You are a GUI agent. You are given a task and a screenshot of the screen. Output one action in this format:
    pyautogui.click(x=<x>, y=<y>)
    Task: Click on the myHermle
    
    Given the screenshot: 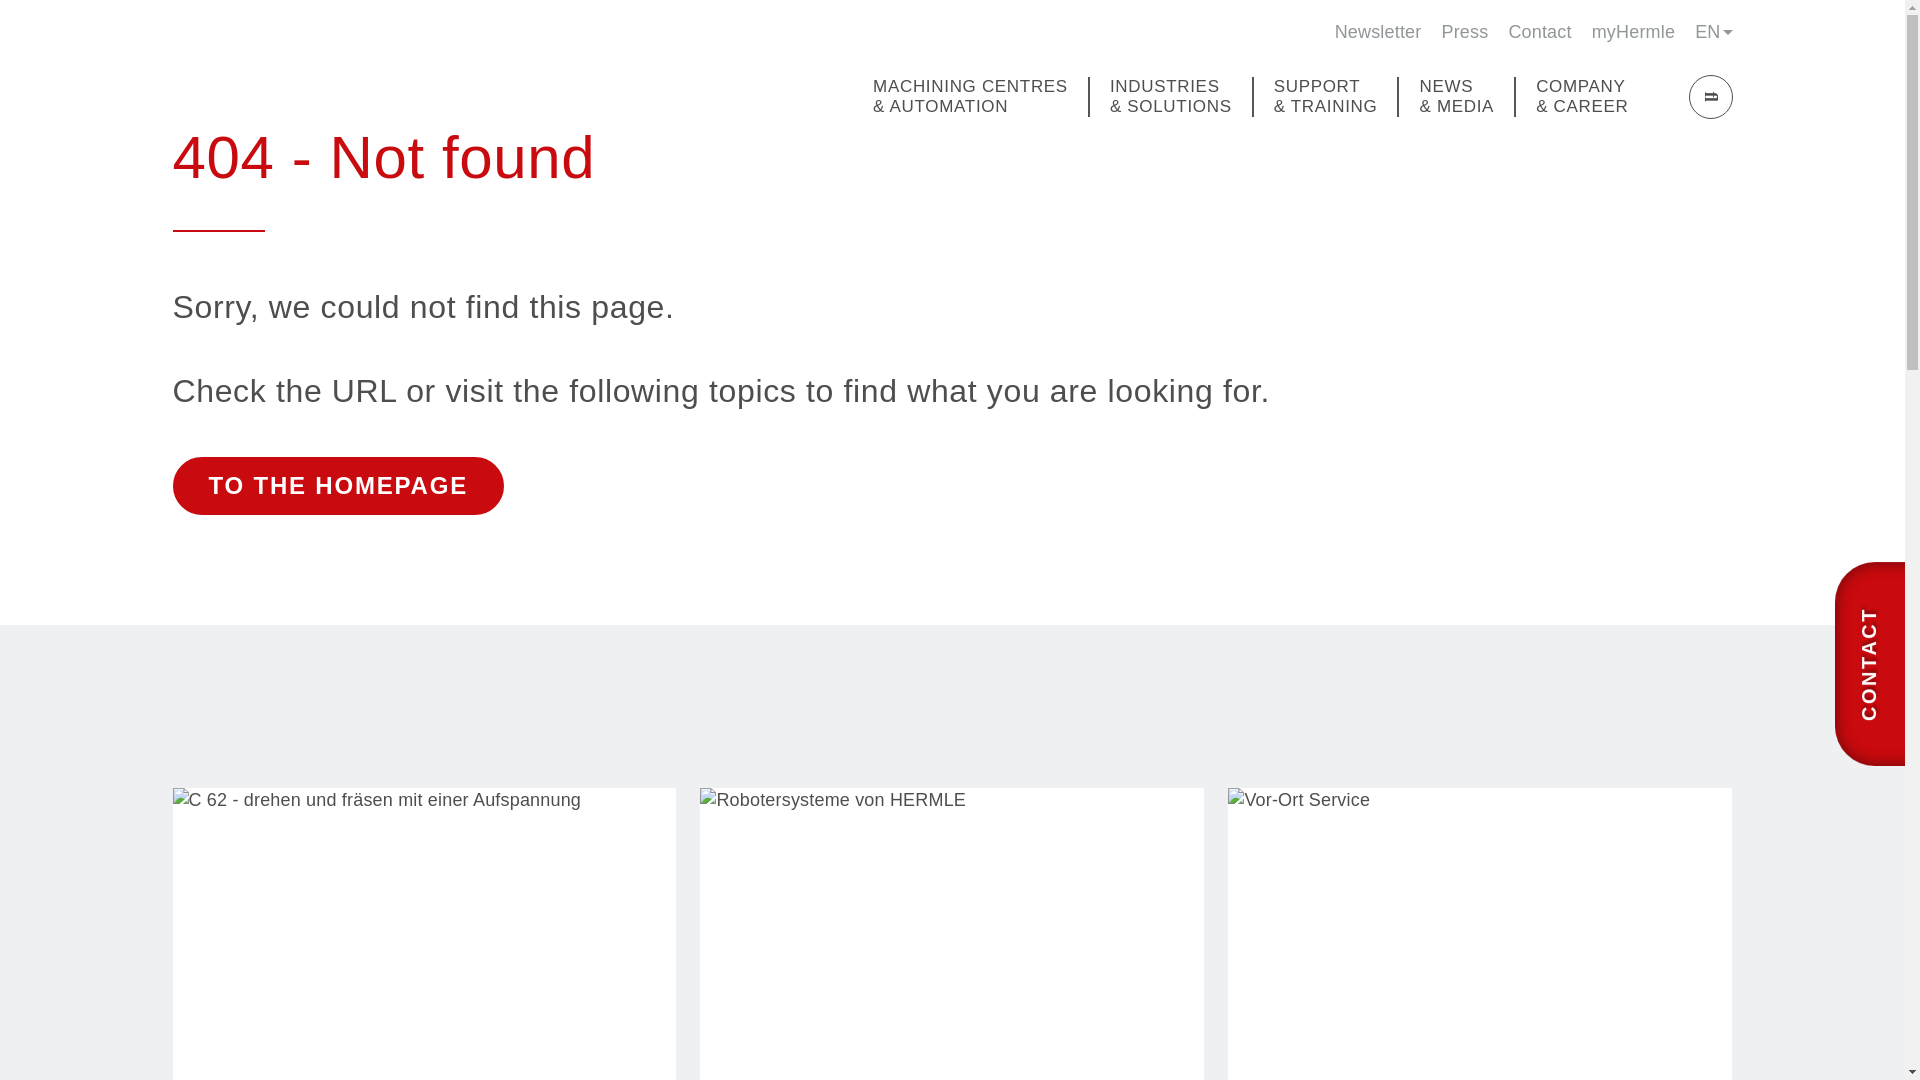 What is the action you would take?
    pyautogui.click(x=1632, y=32)
    